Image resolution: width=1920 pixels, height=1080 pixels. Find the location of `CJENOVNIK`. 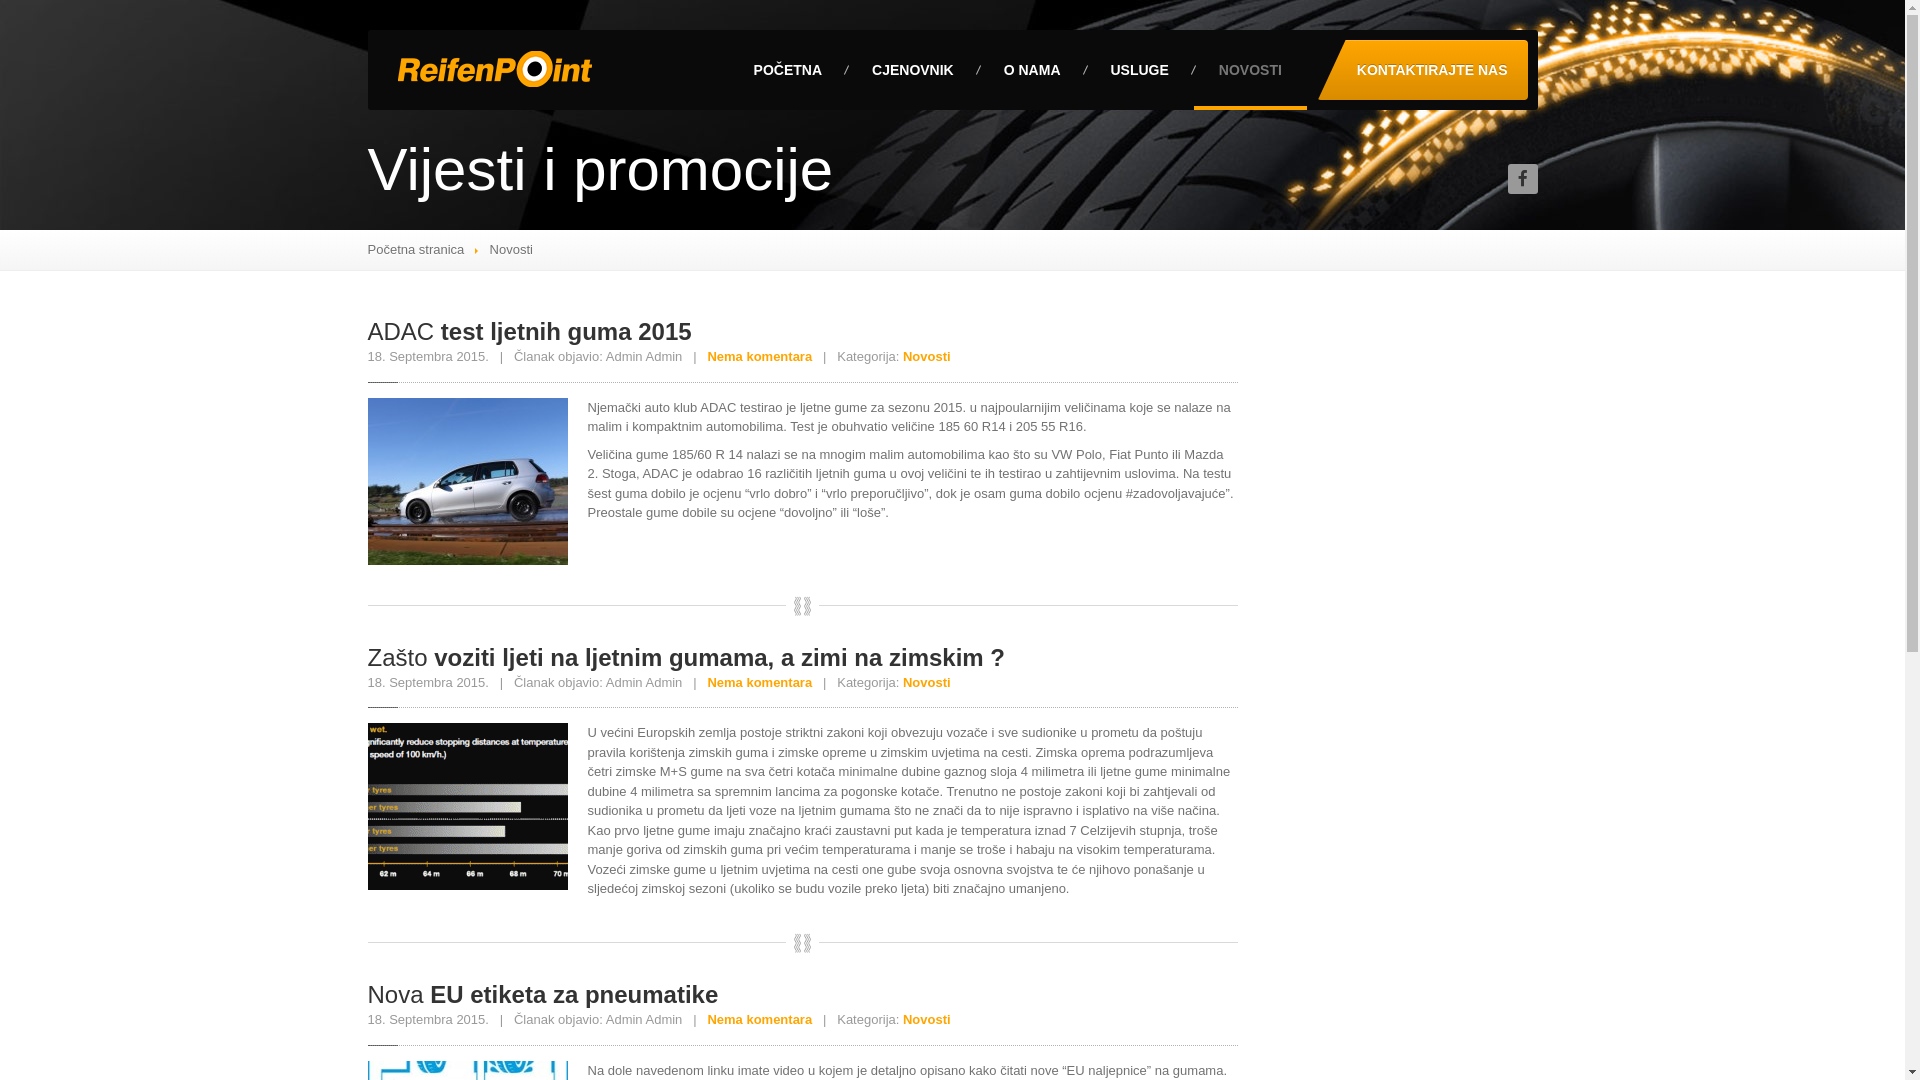

CJENOVNIK is located at coordinates (913, 70).